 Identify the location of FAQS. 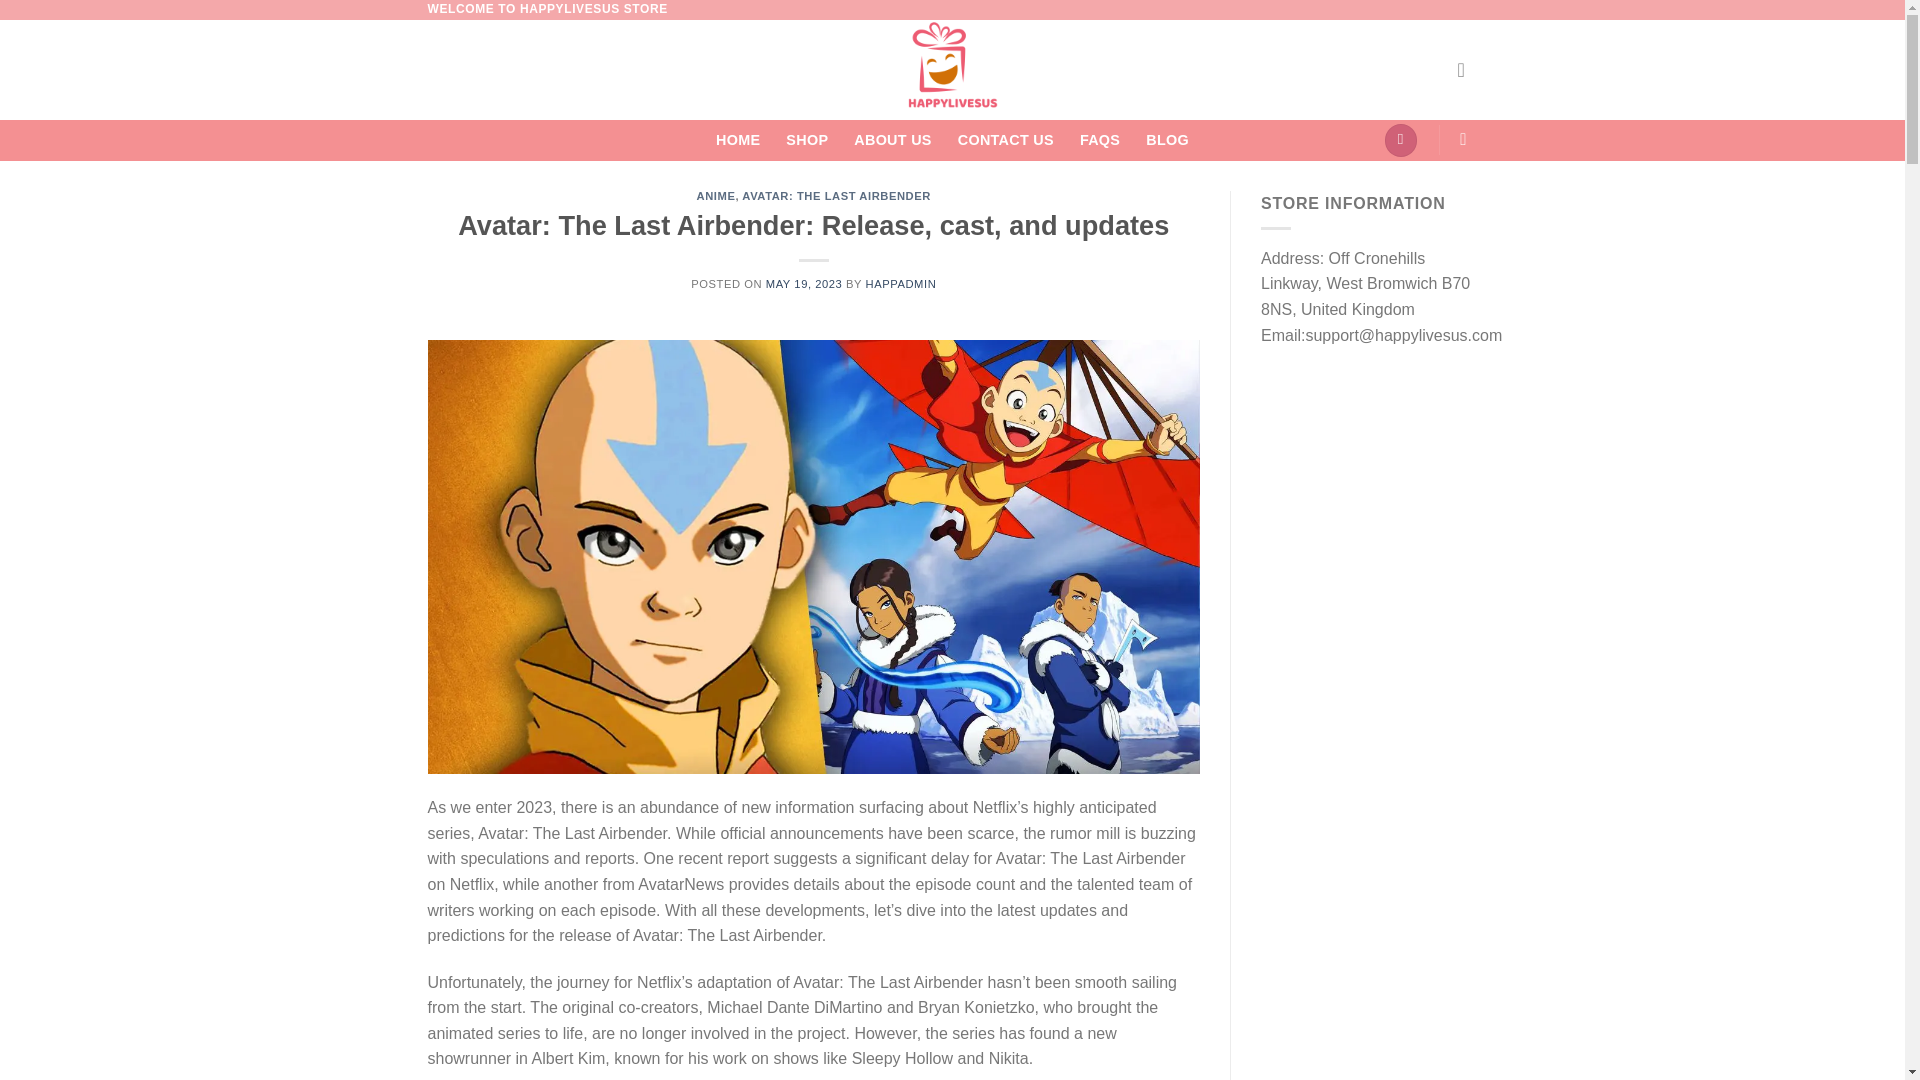
(1099, 140).